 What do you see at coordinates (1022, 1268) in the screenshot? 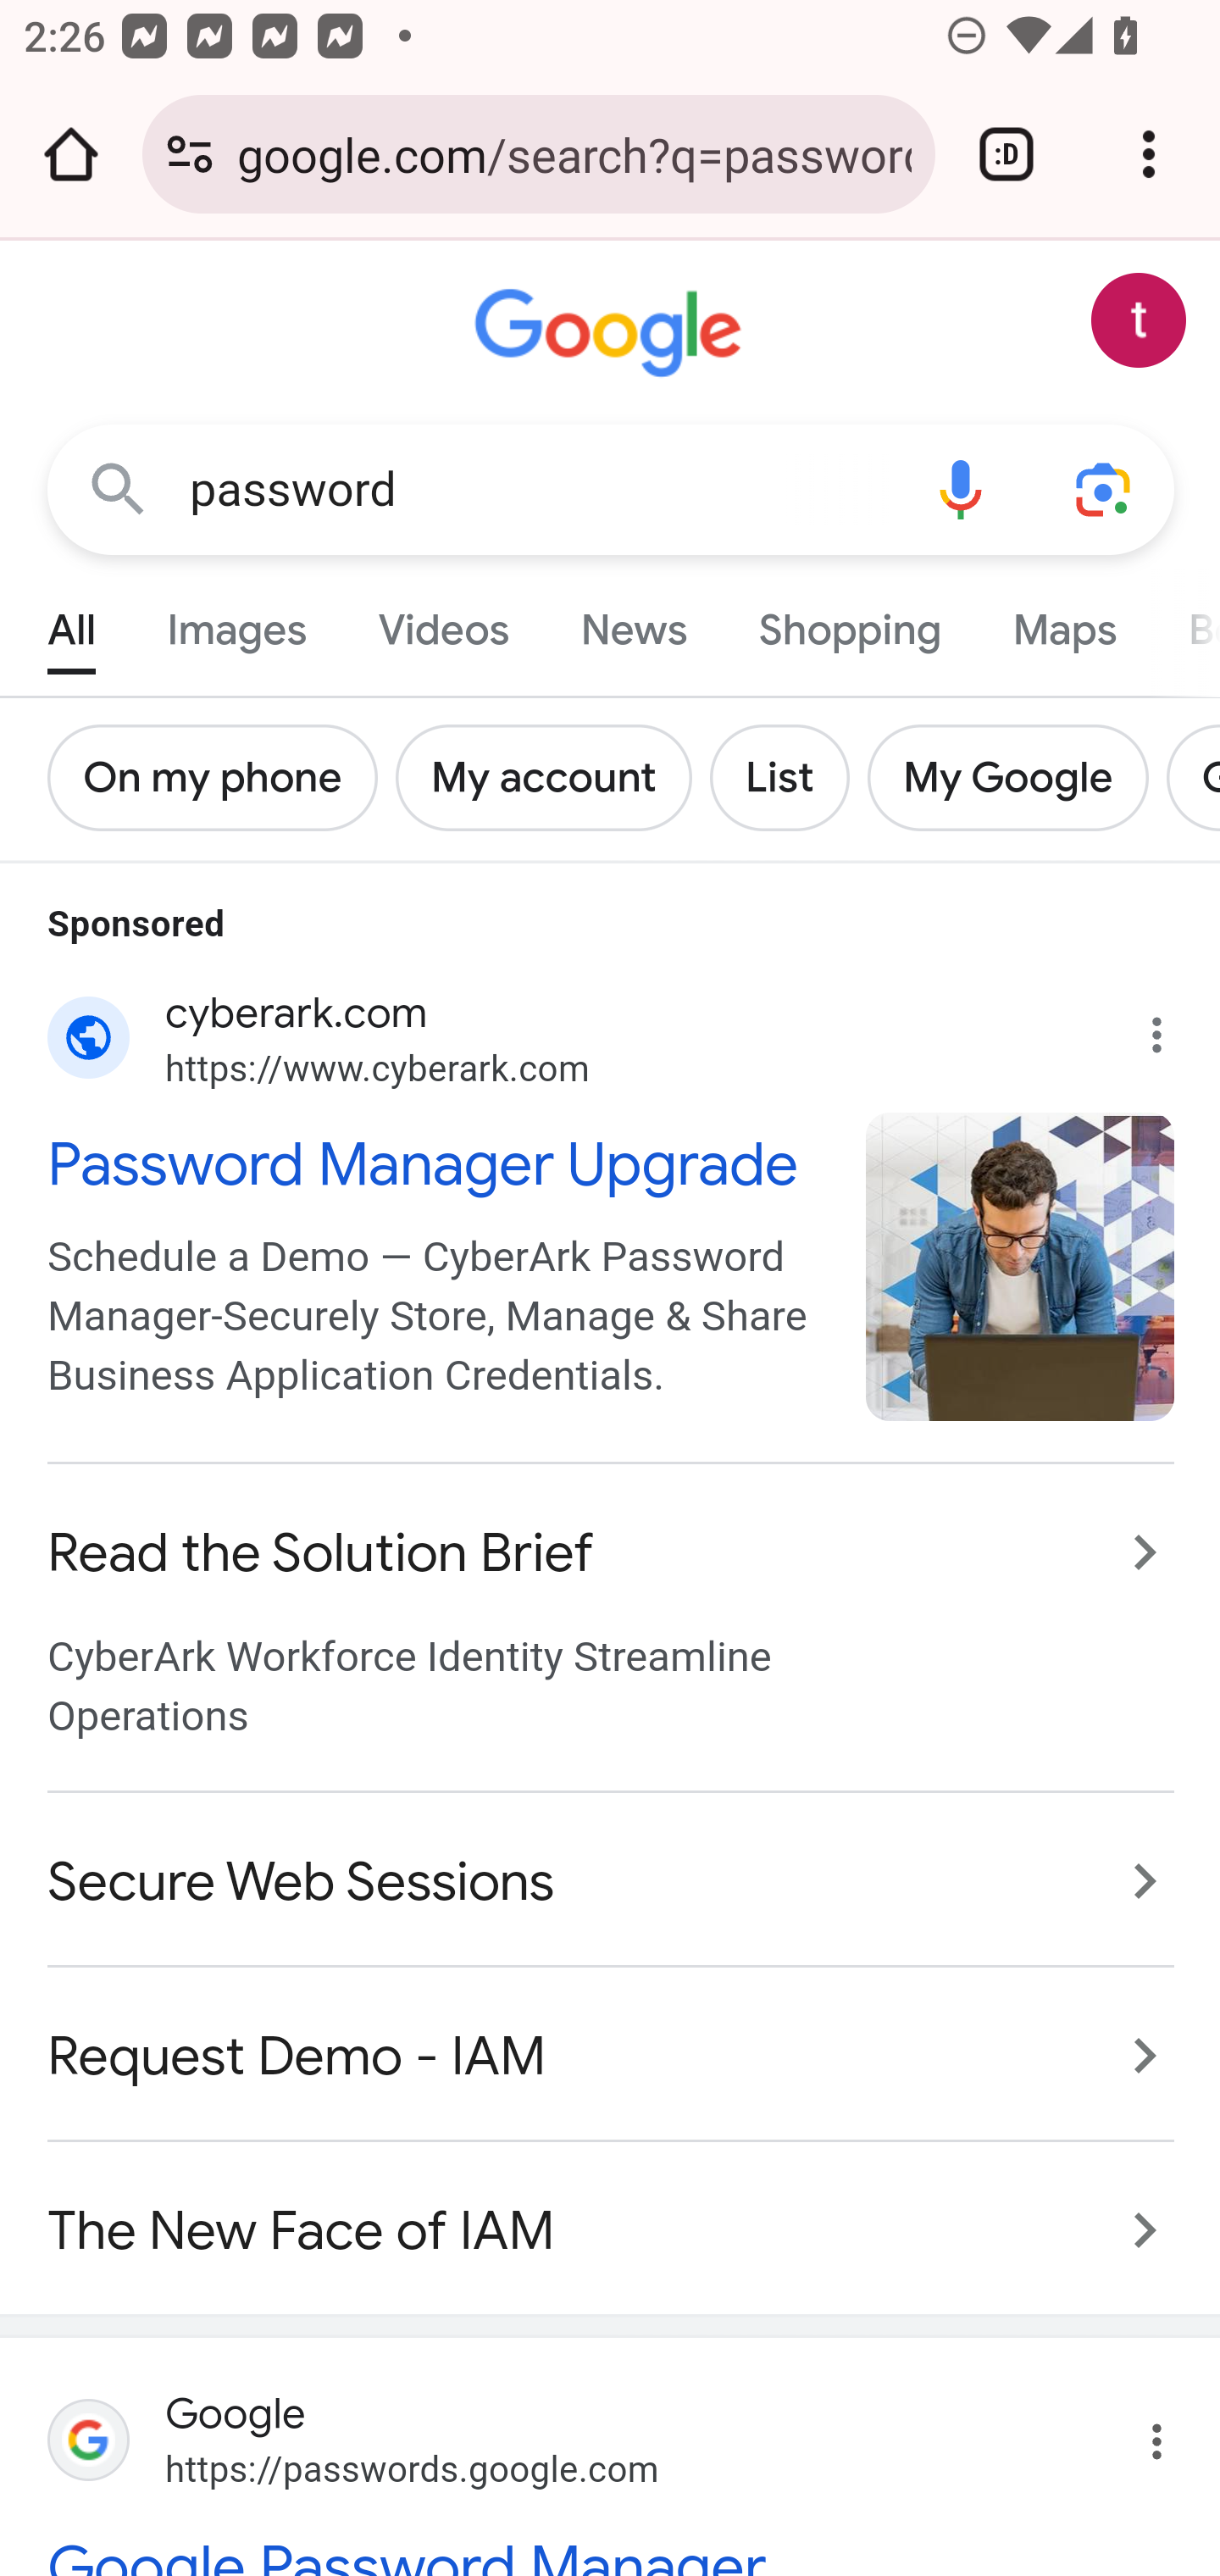
I see `Image from cyberark.com` at bounding box center [1022, 1268].